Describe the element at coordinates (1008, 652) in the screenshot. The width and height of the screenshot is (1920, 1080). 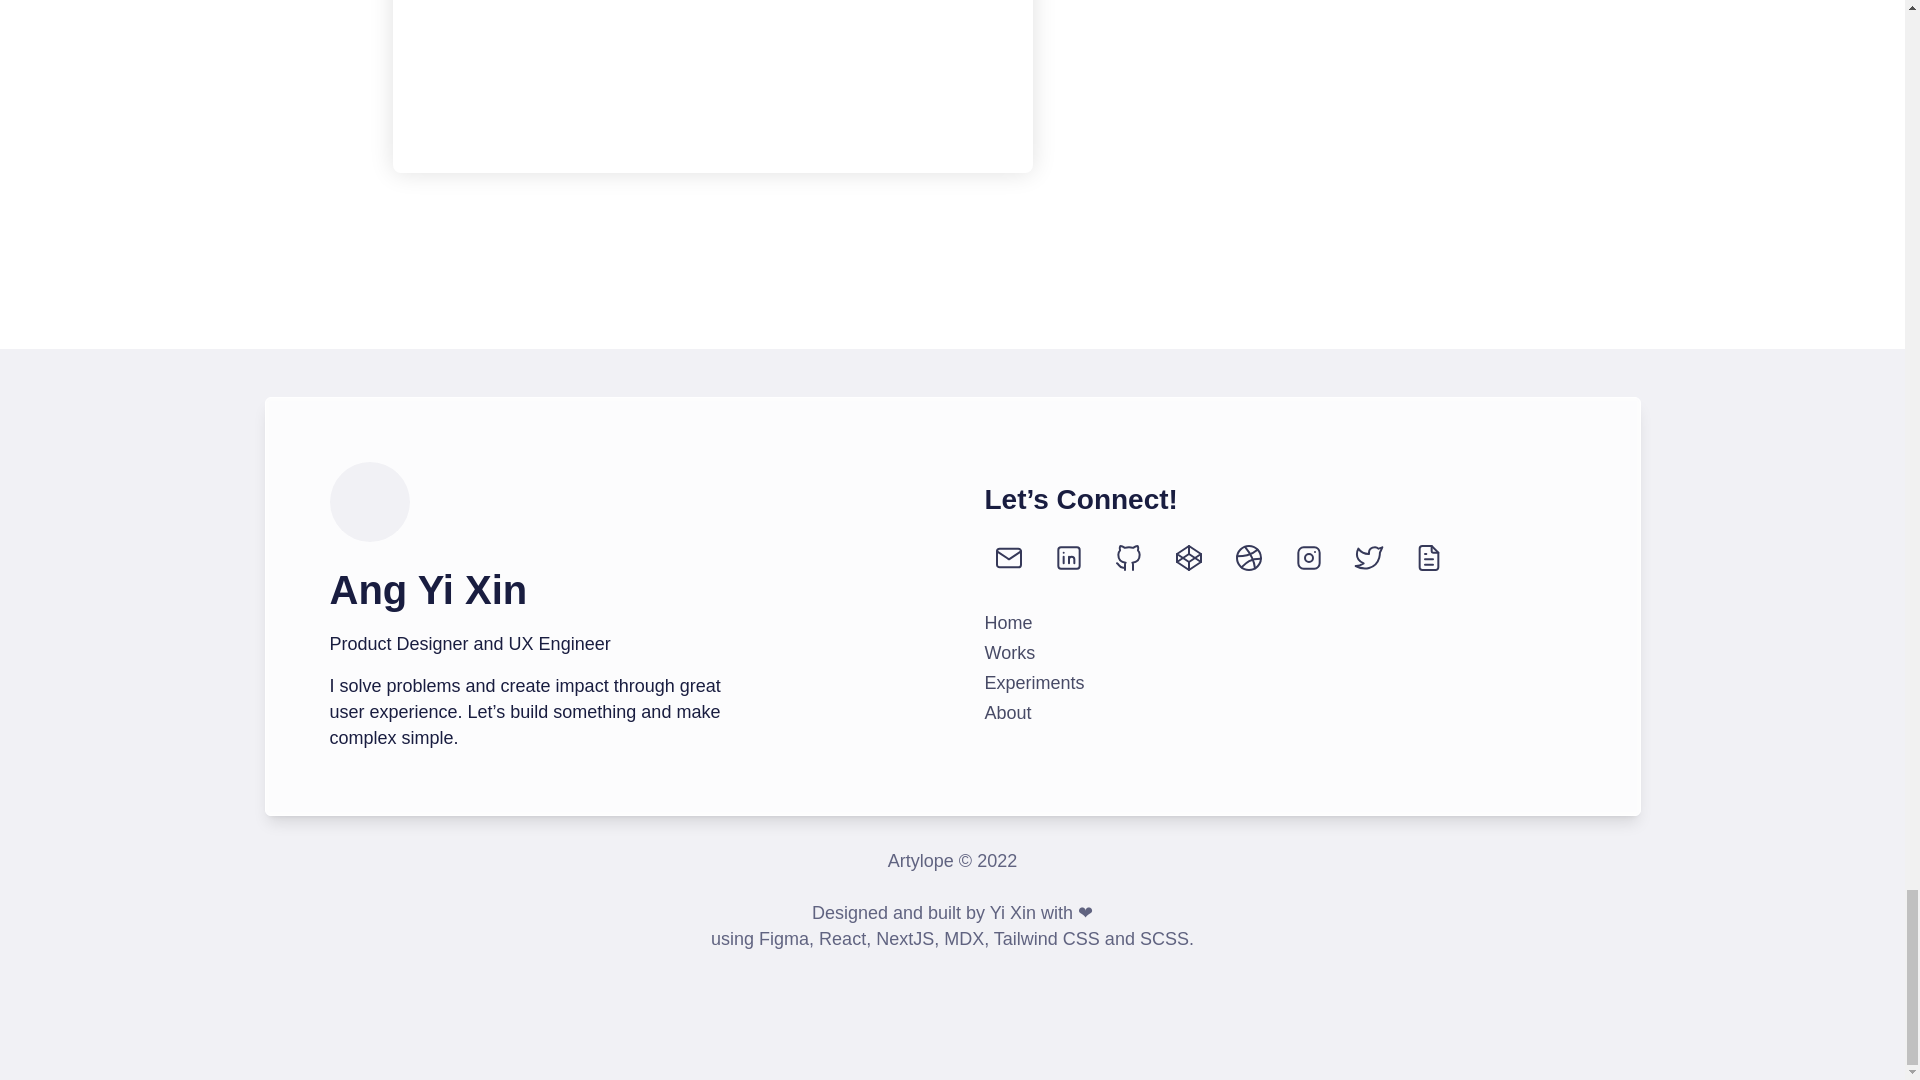
I see `Works` at that location.